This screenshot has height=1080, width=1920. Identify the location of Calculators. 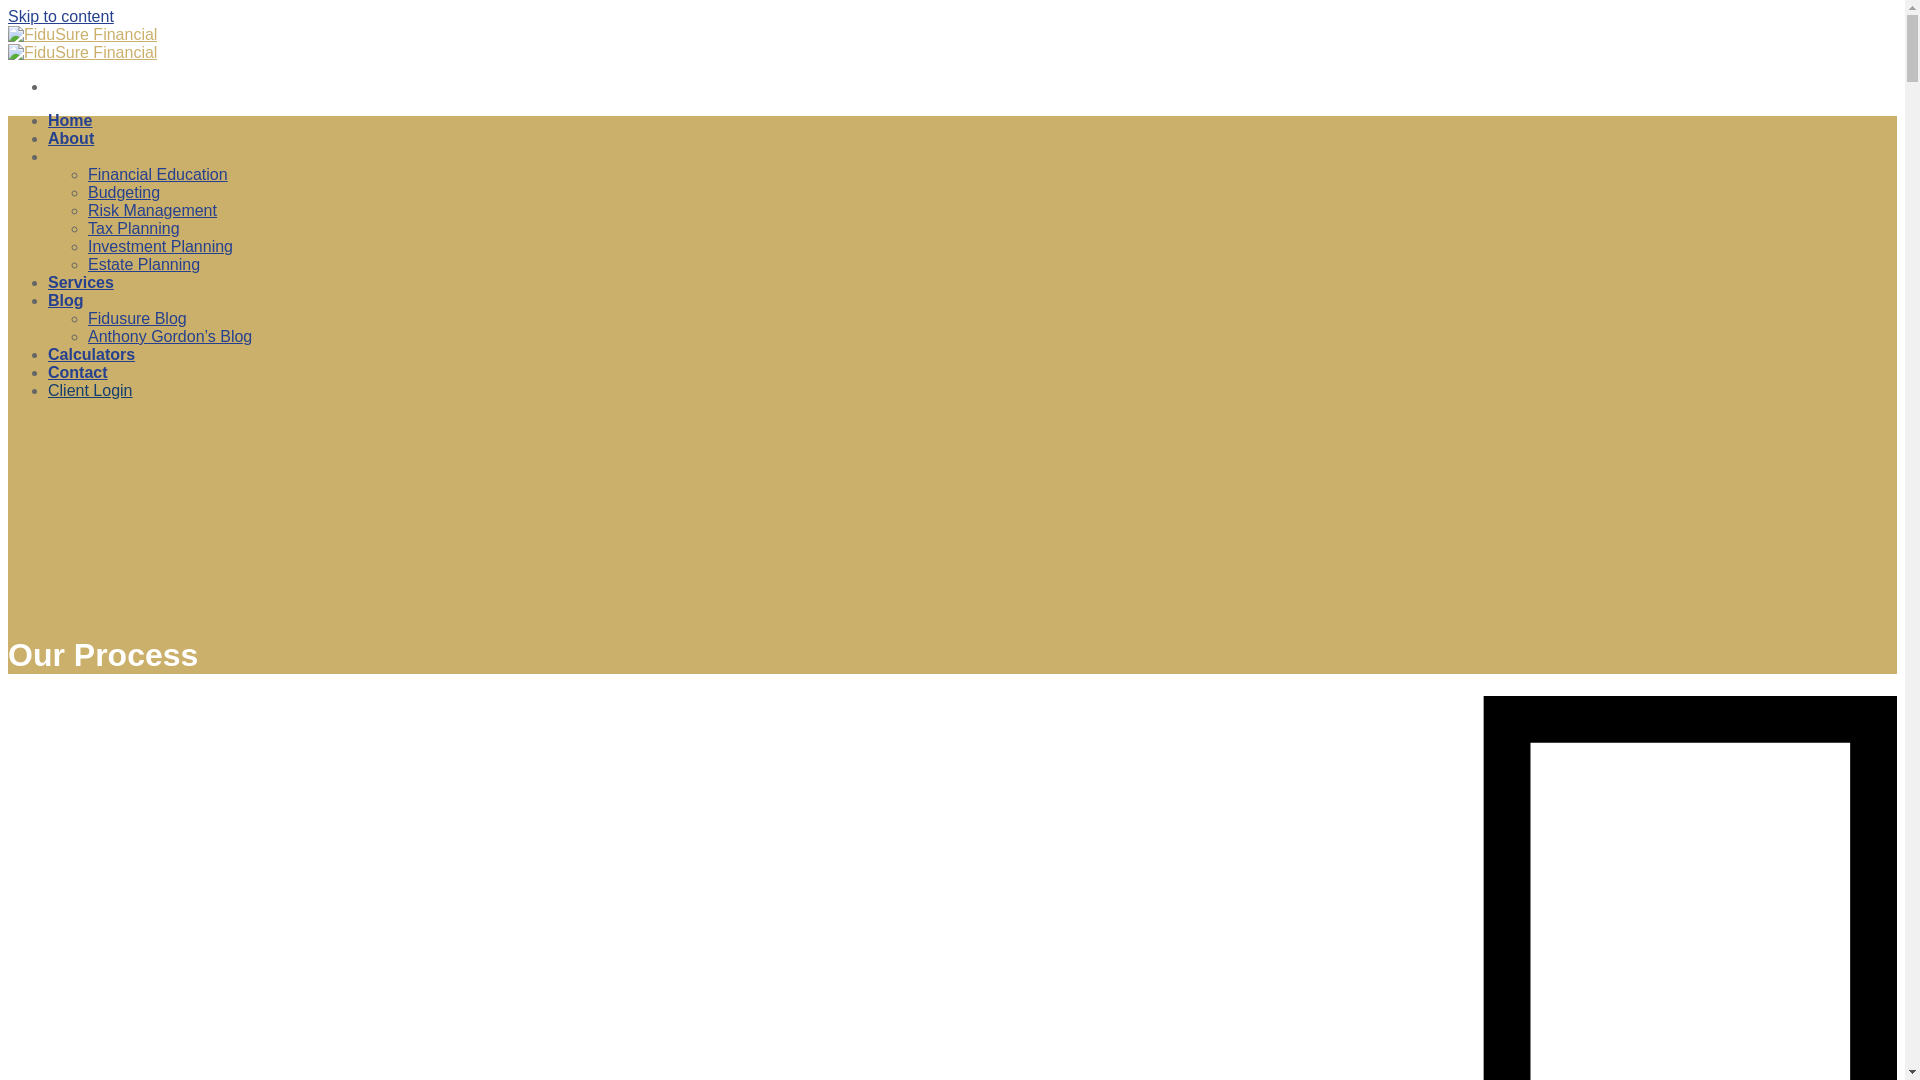
(92, 354).